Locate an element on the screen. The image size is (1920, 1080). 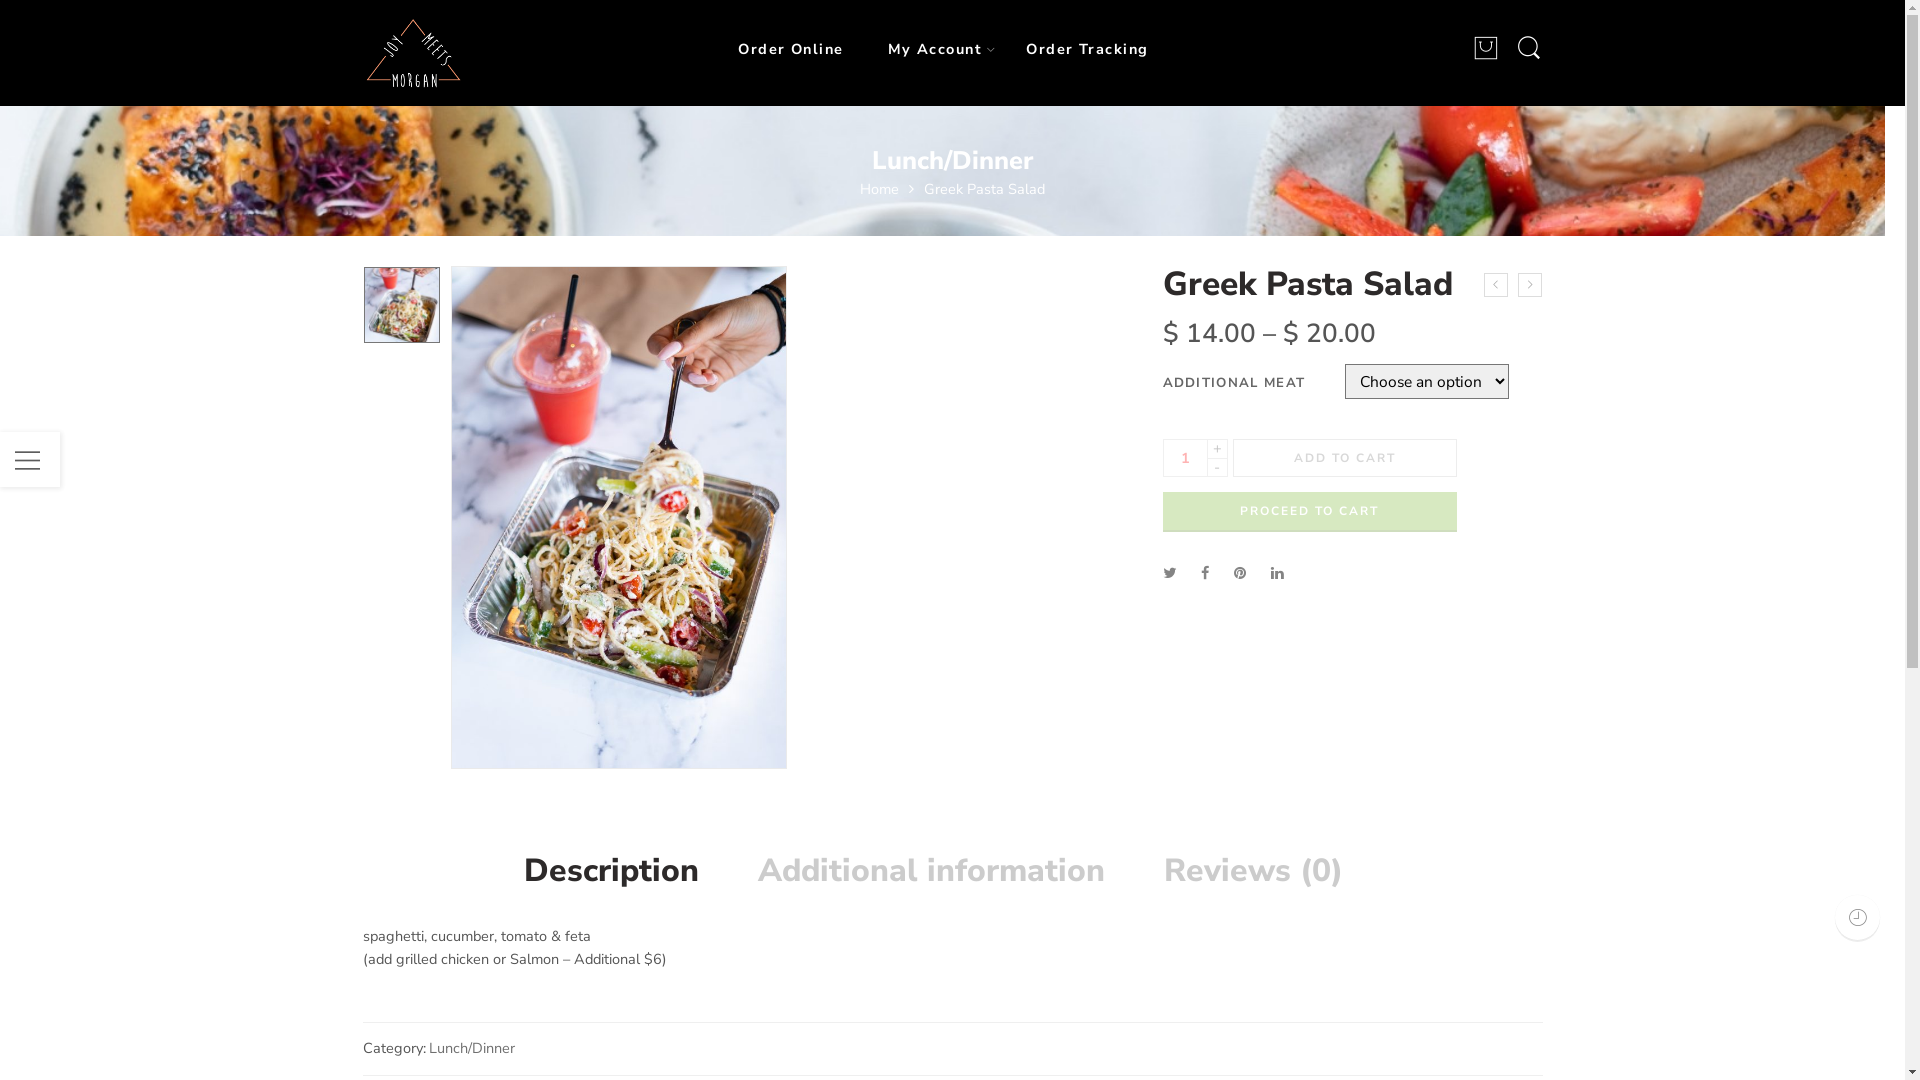
Description is located at coordinates (622, 871).